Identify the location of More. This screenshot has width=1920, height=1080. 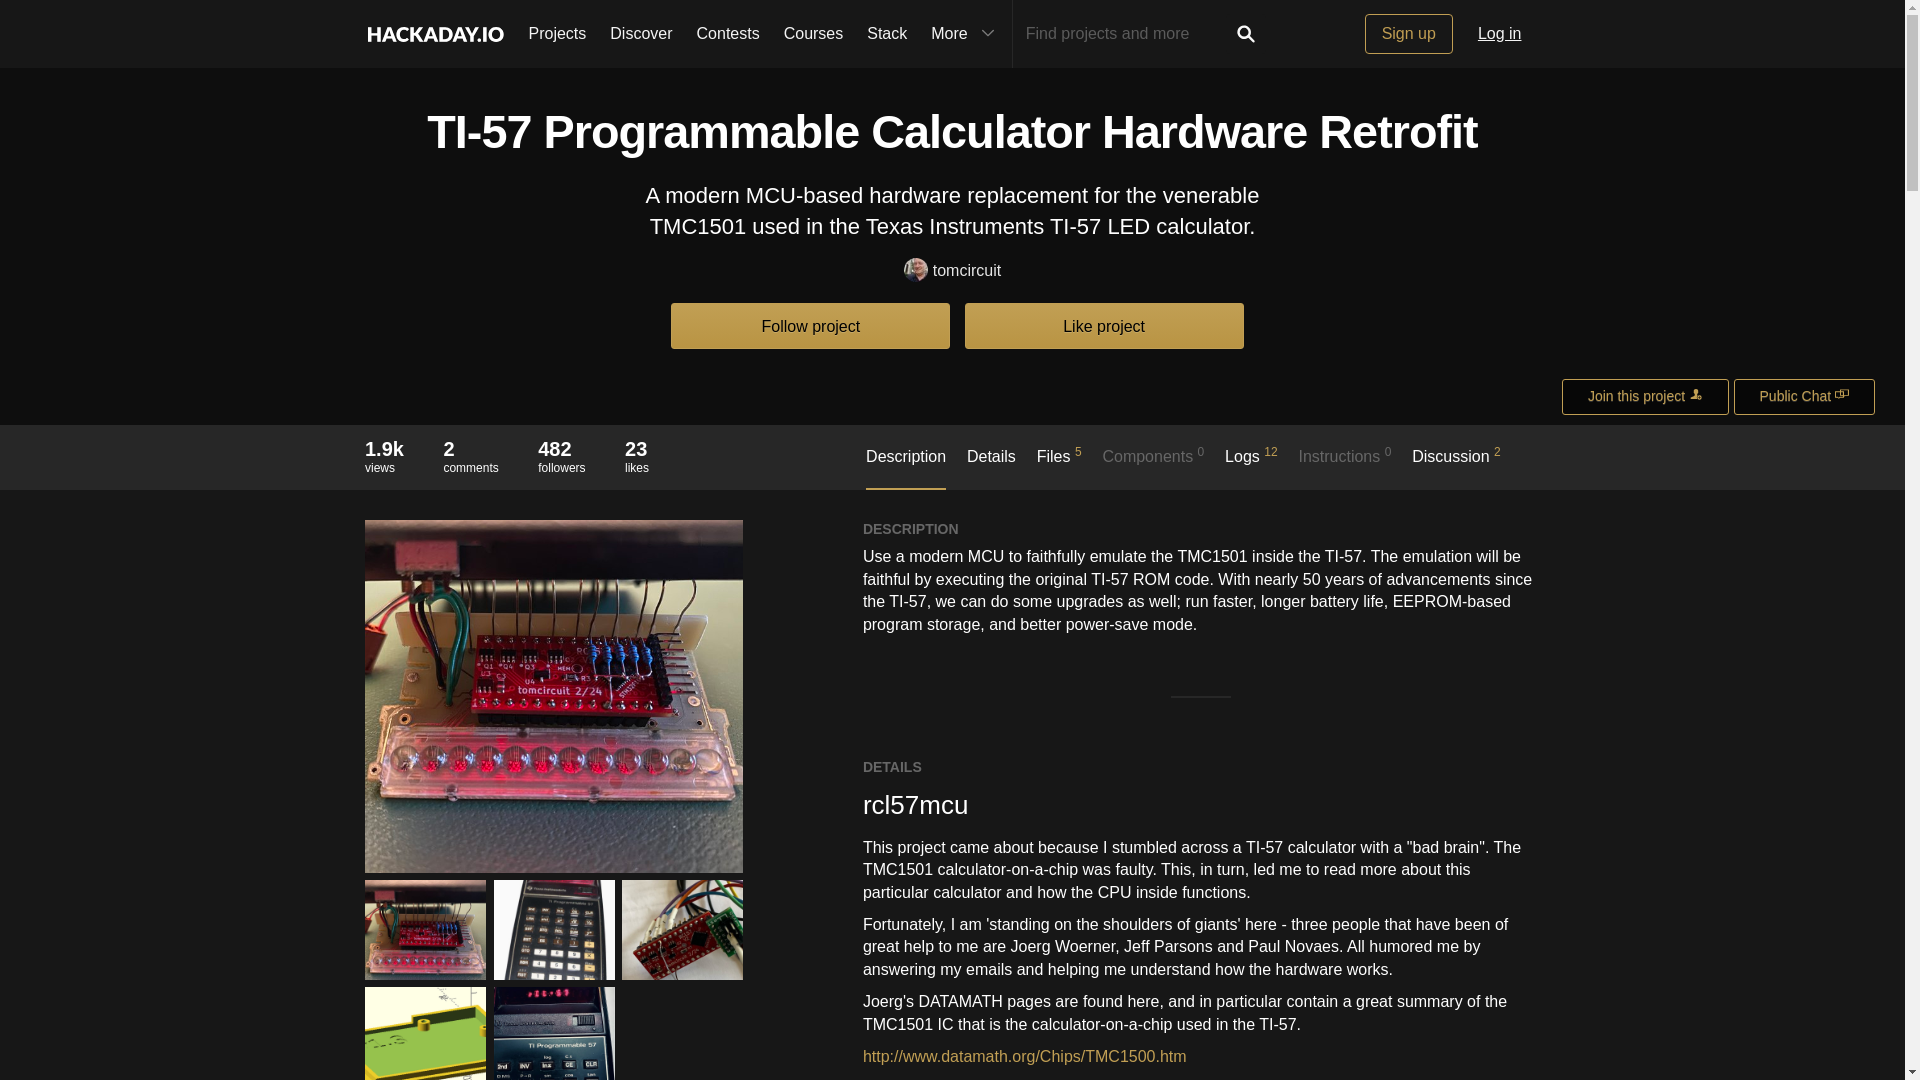
(965, 34).